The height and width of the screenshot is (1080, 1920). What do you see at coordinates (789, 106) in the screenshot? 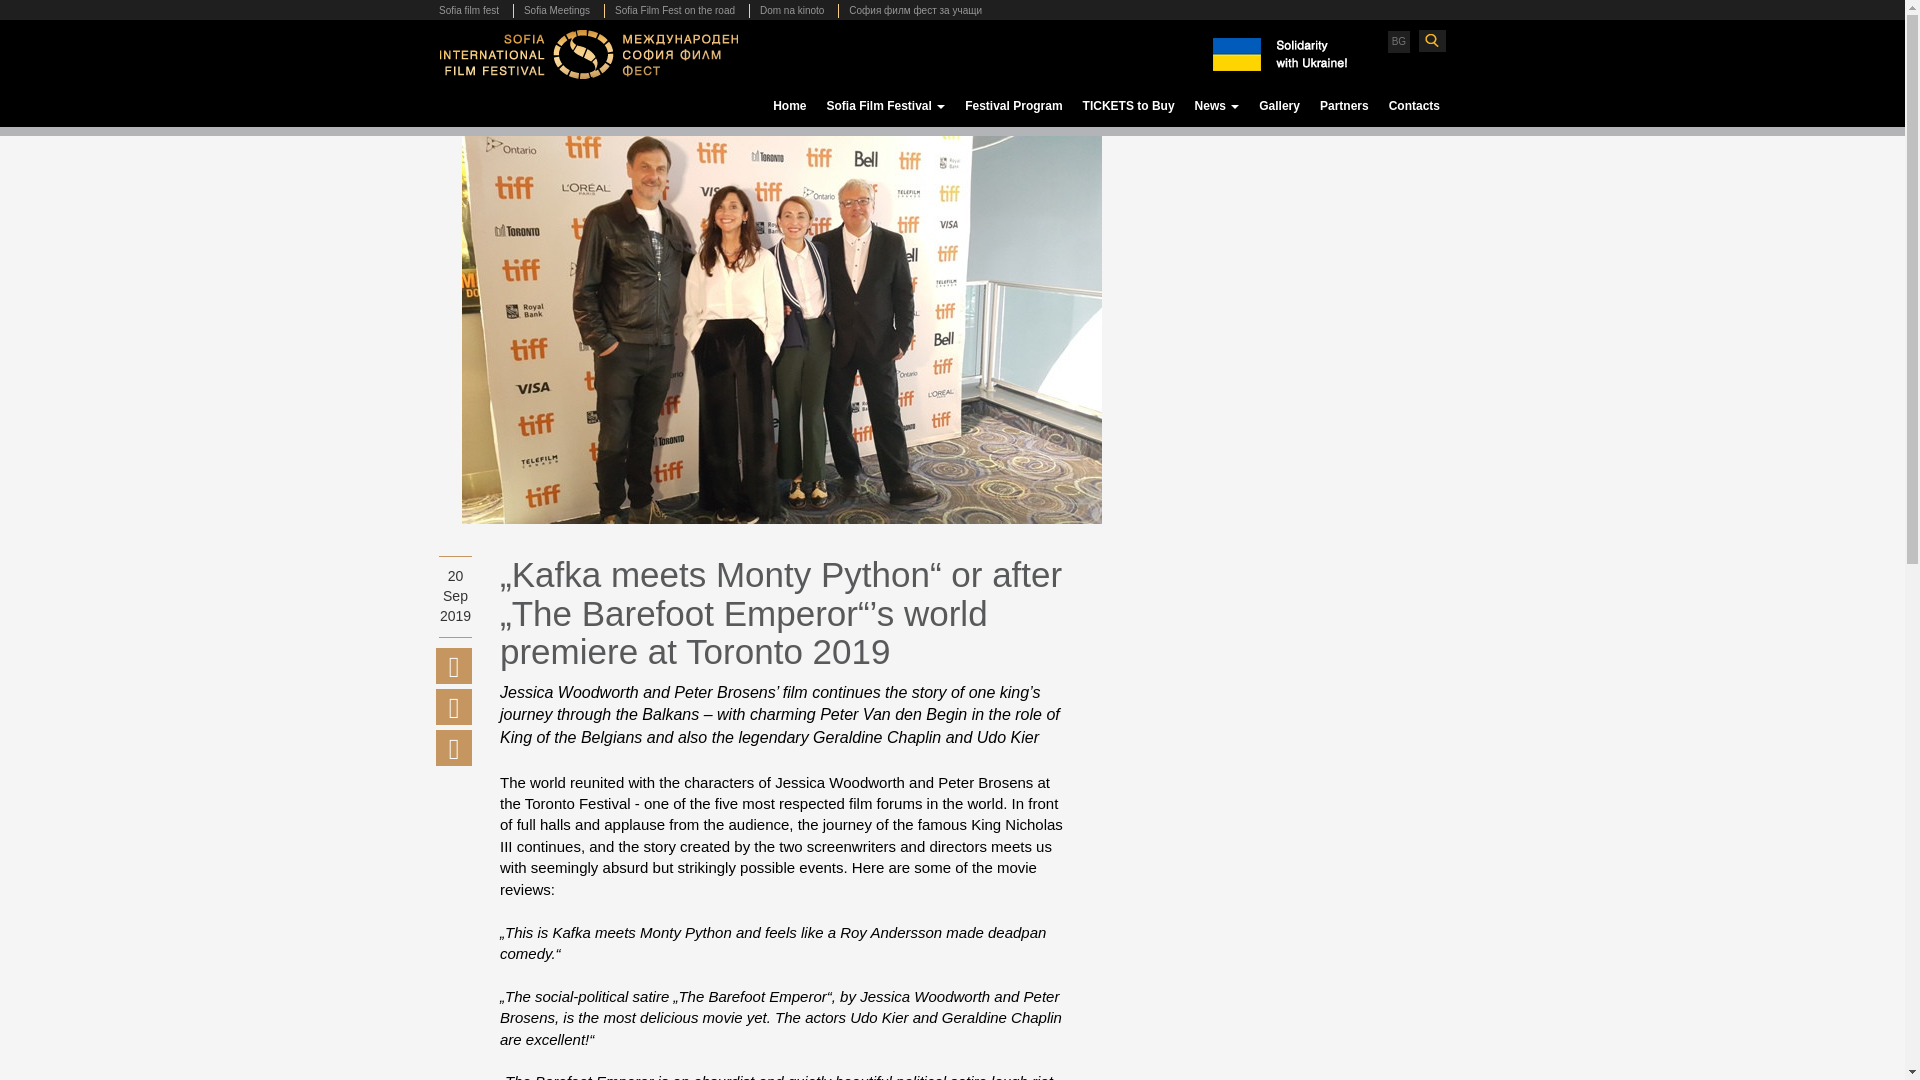
I see `Home` at bounding box center [789, 106].